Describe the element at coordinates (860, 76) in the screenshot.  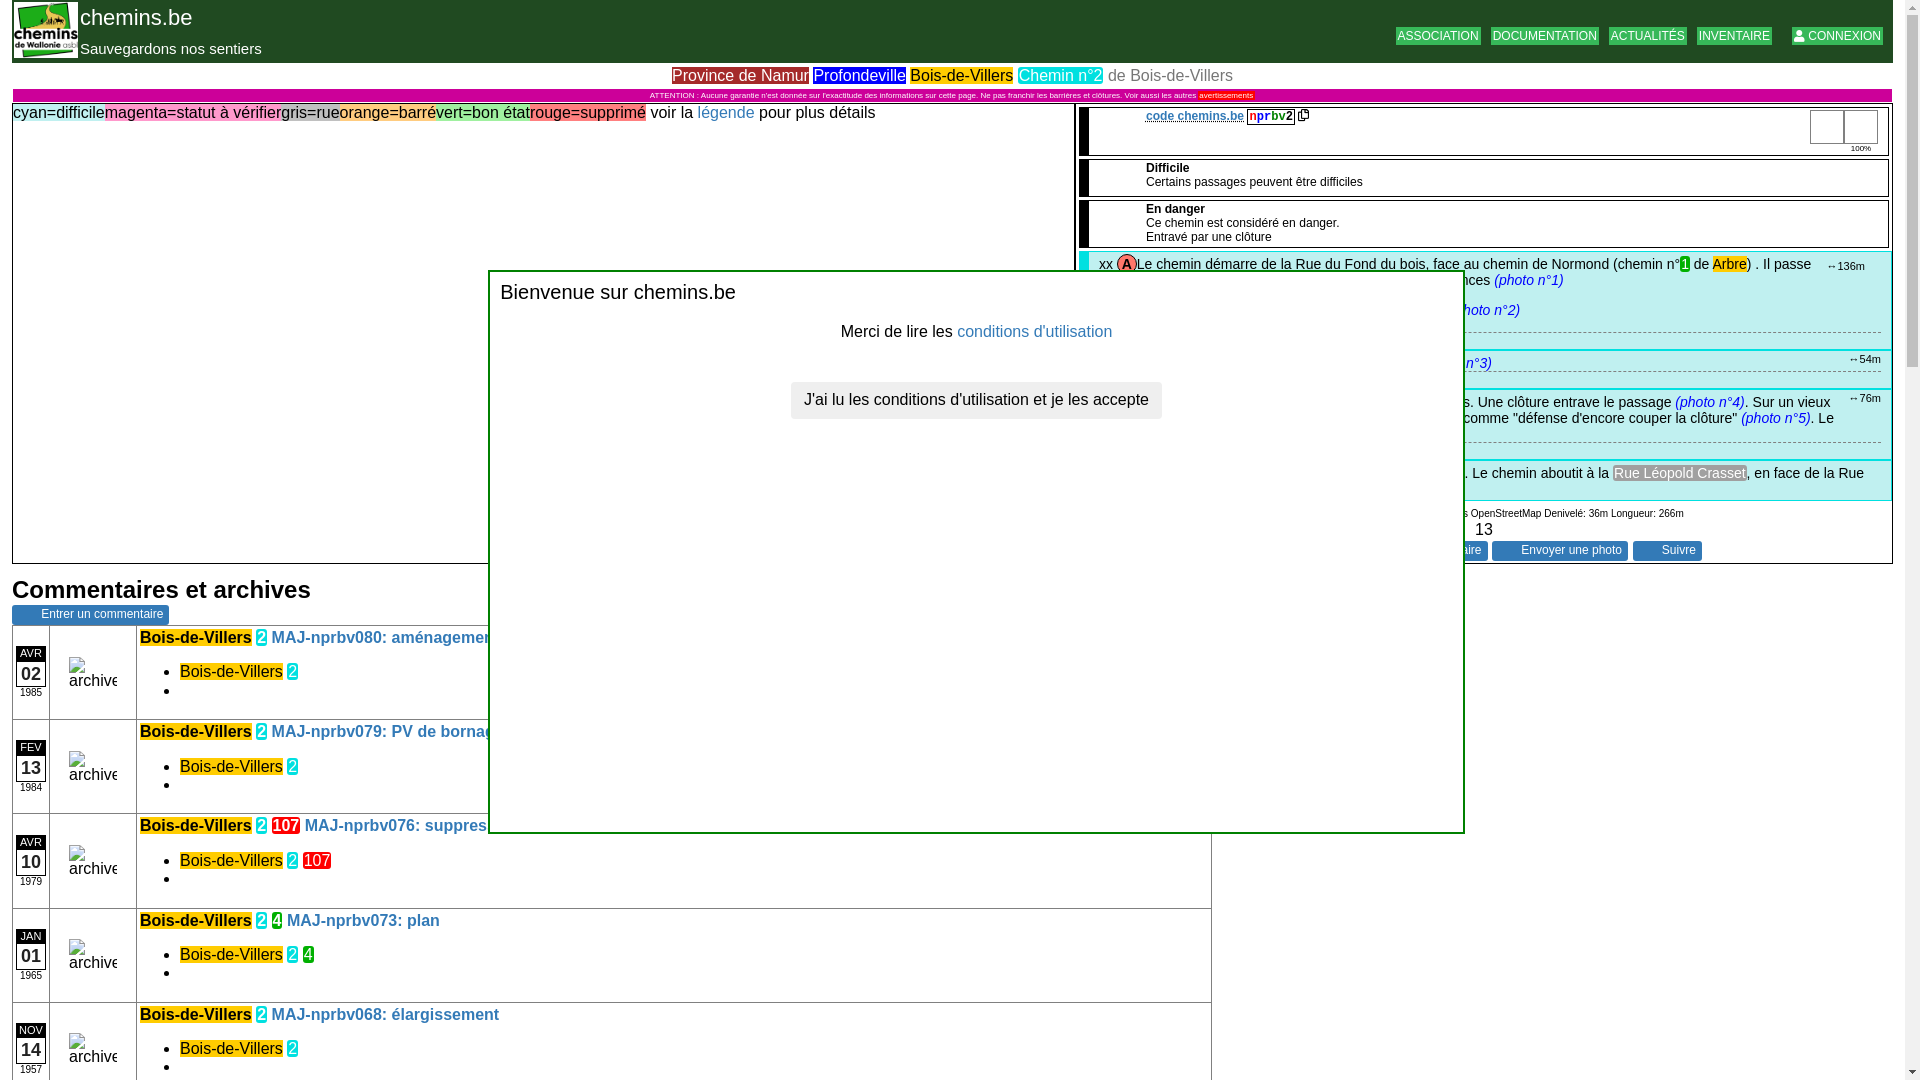
I see `Profondeville` at that location.